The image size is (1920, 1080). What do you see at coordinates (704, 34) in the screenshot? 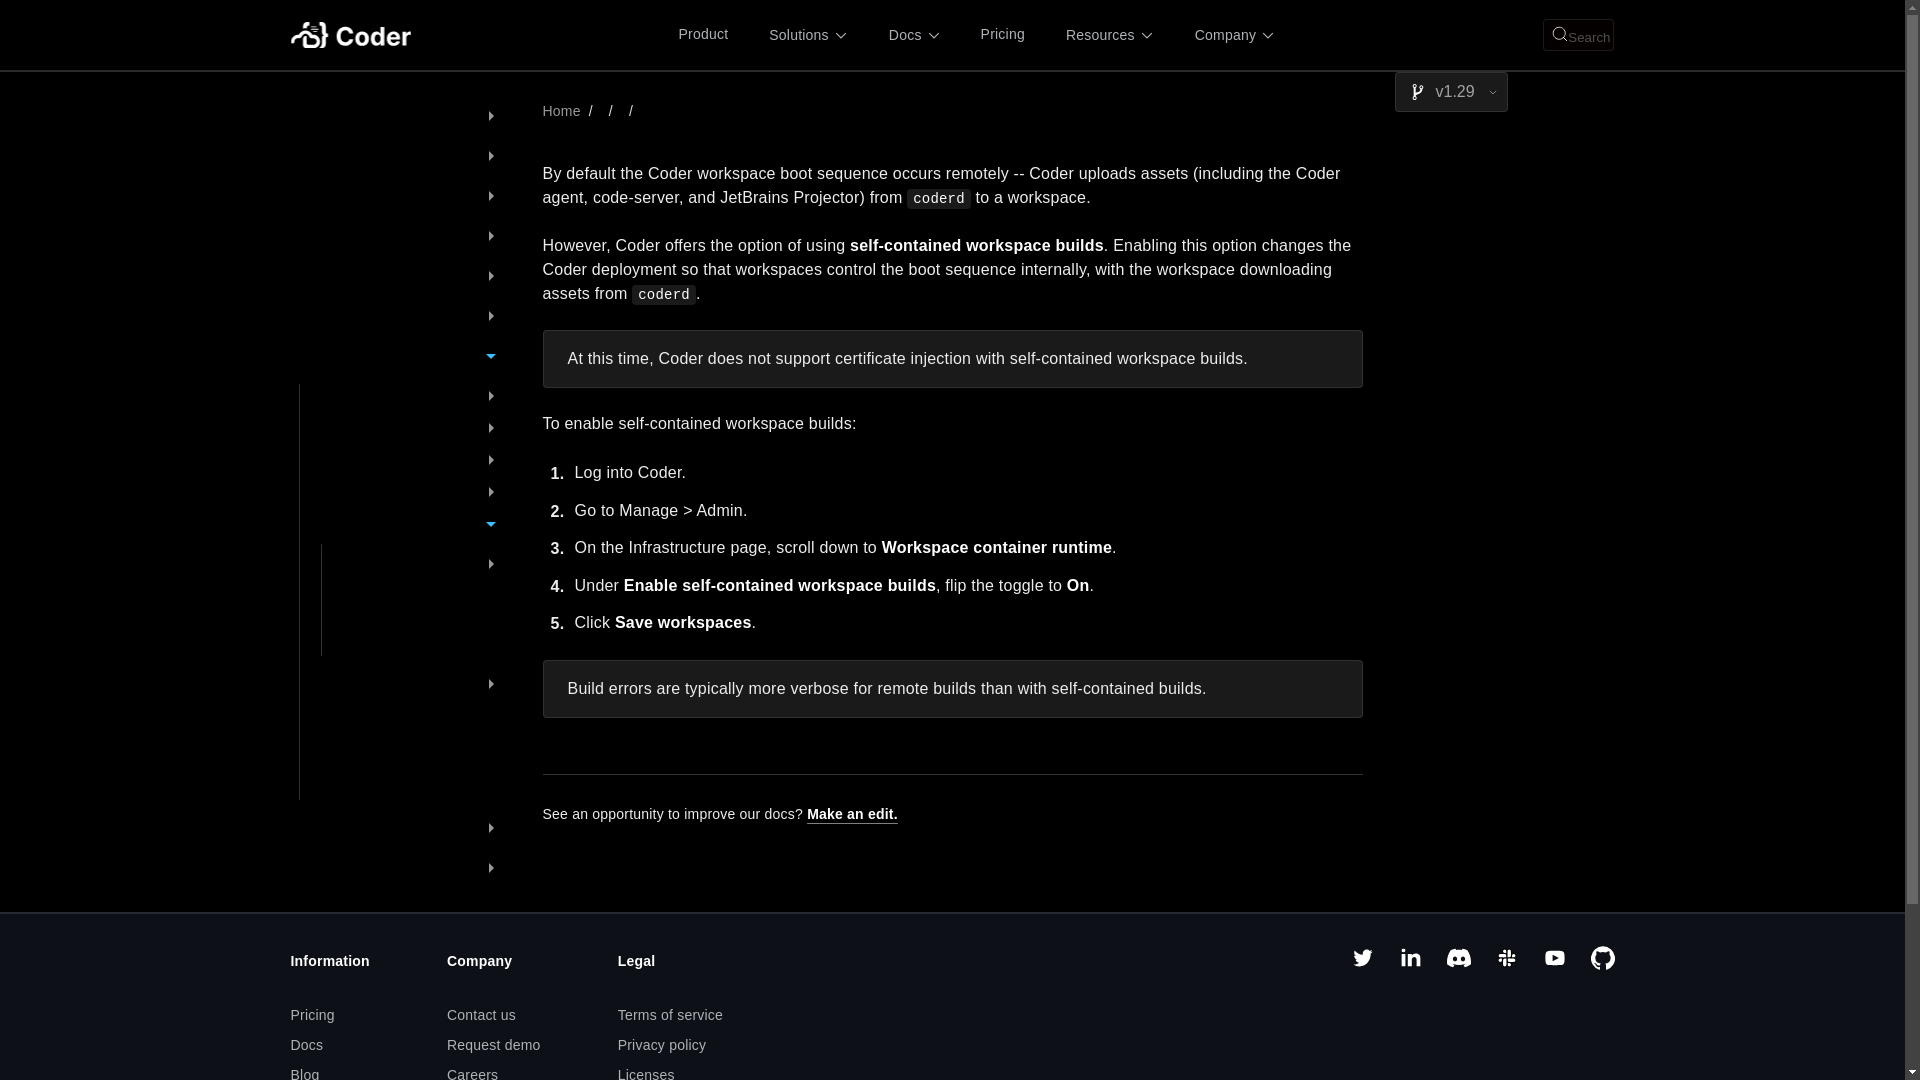
I see `Product` at bounding box center [704, 34].